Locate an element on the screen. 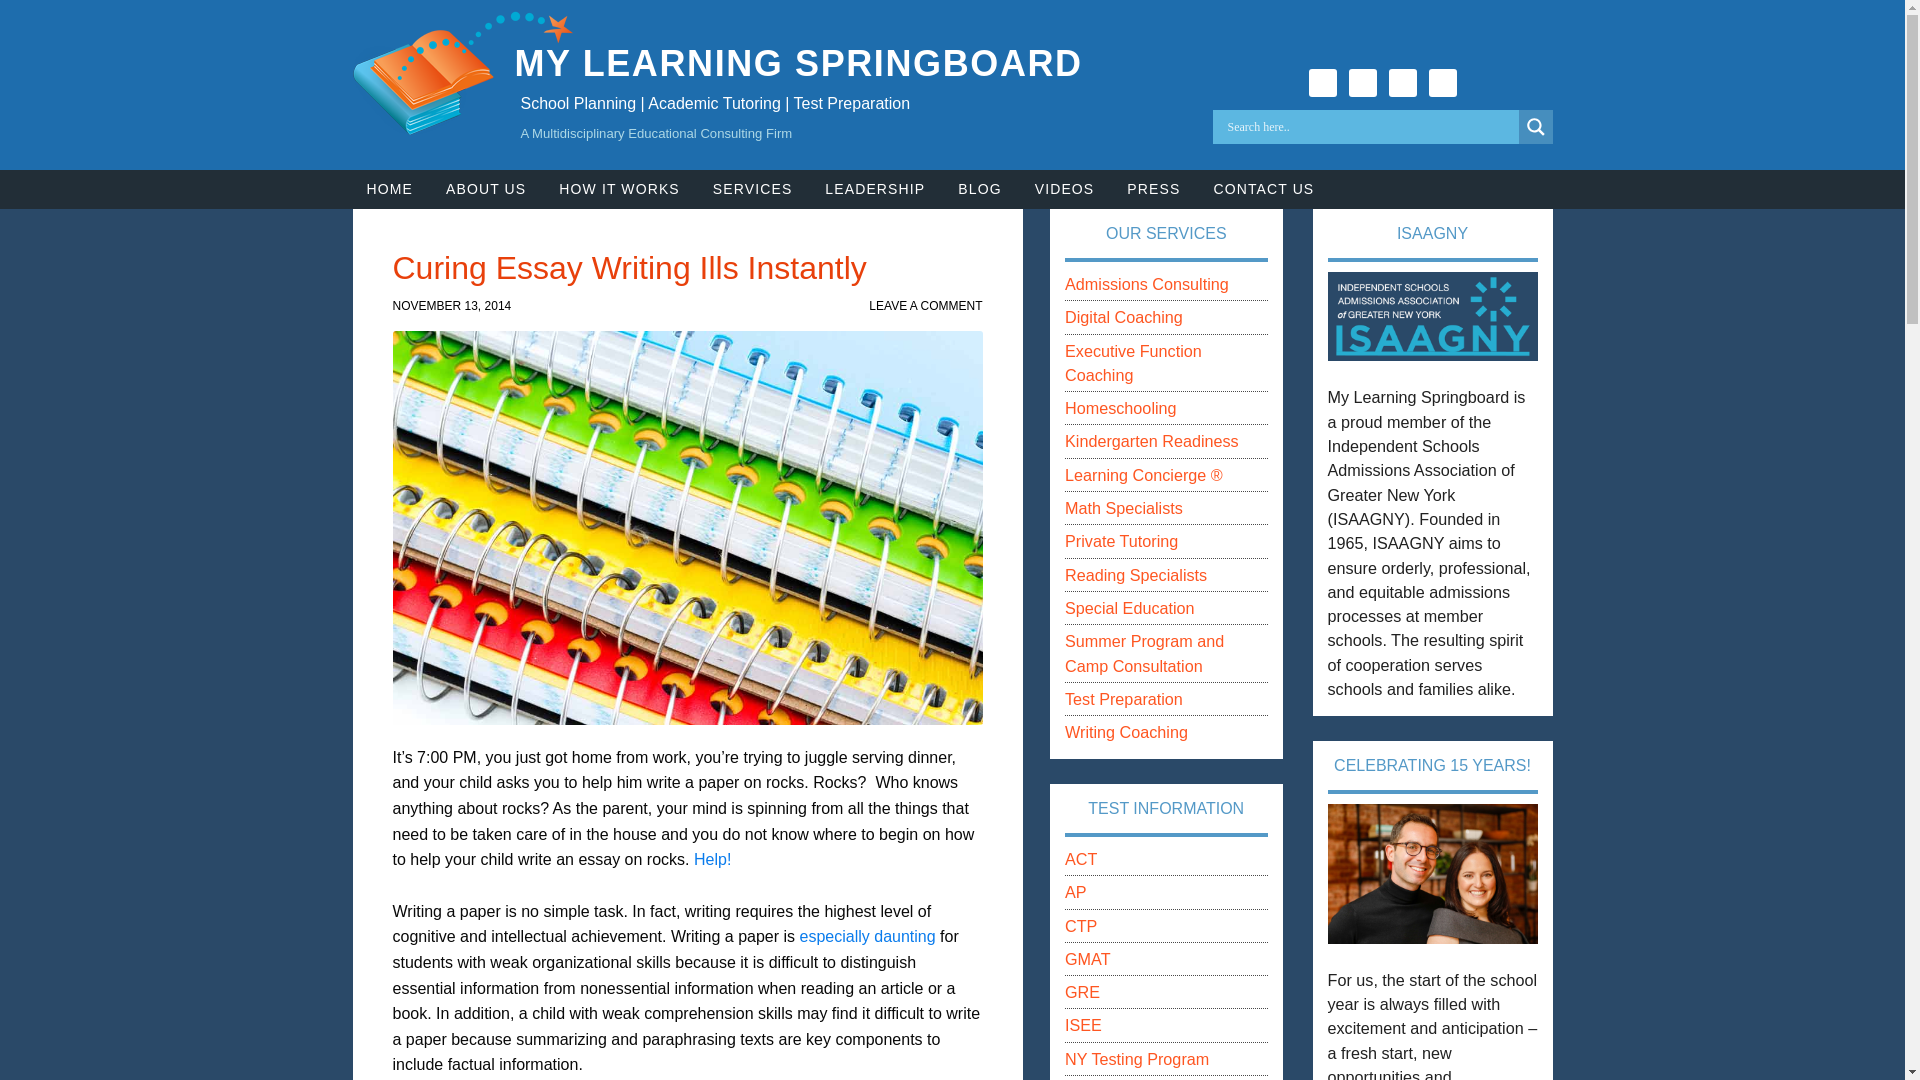  Educational Consulting Services is located at coordinates (752, 189).